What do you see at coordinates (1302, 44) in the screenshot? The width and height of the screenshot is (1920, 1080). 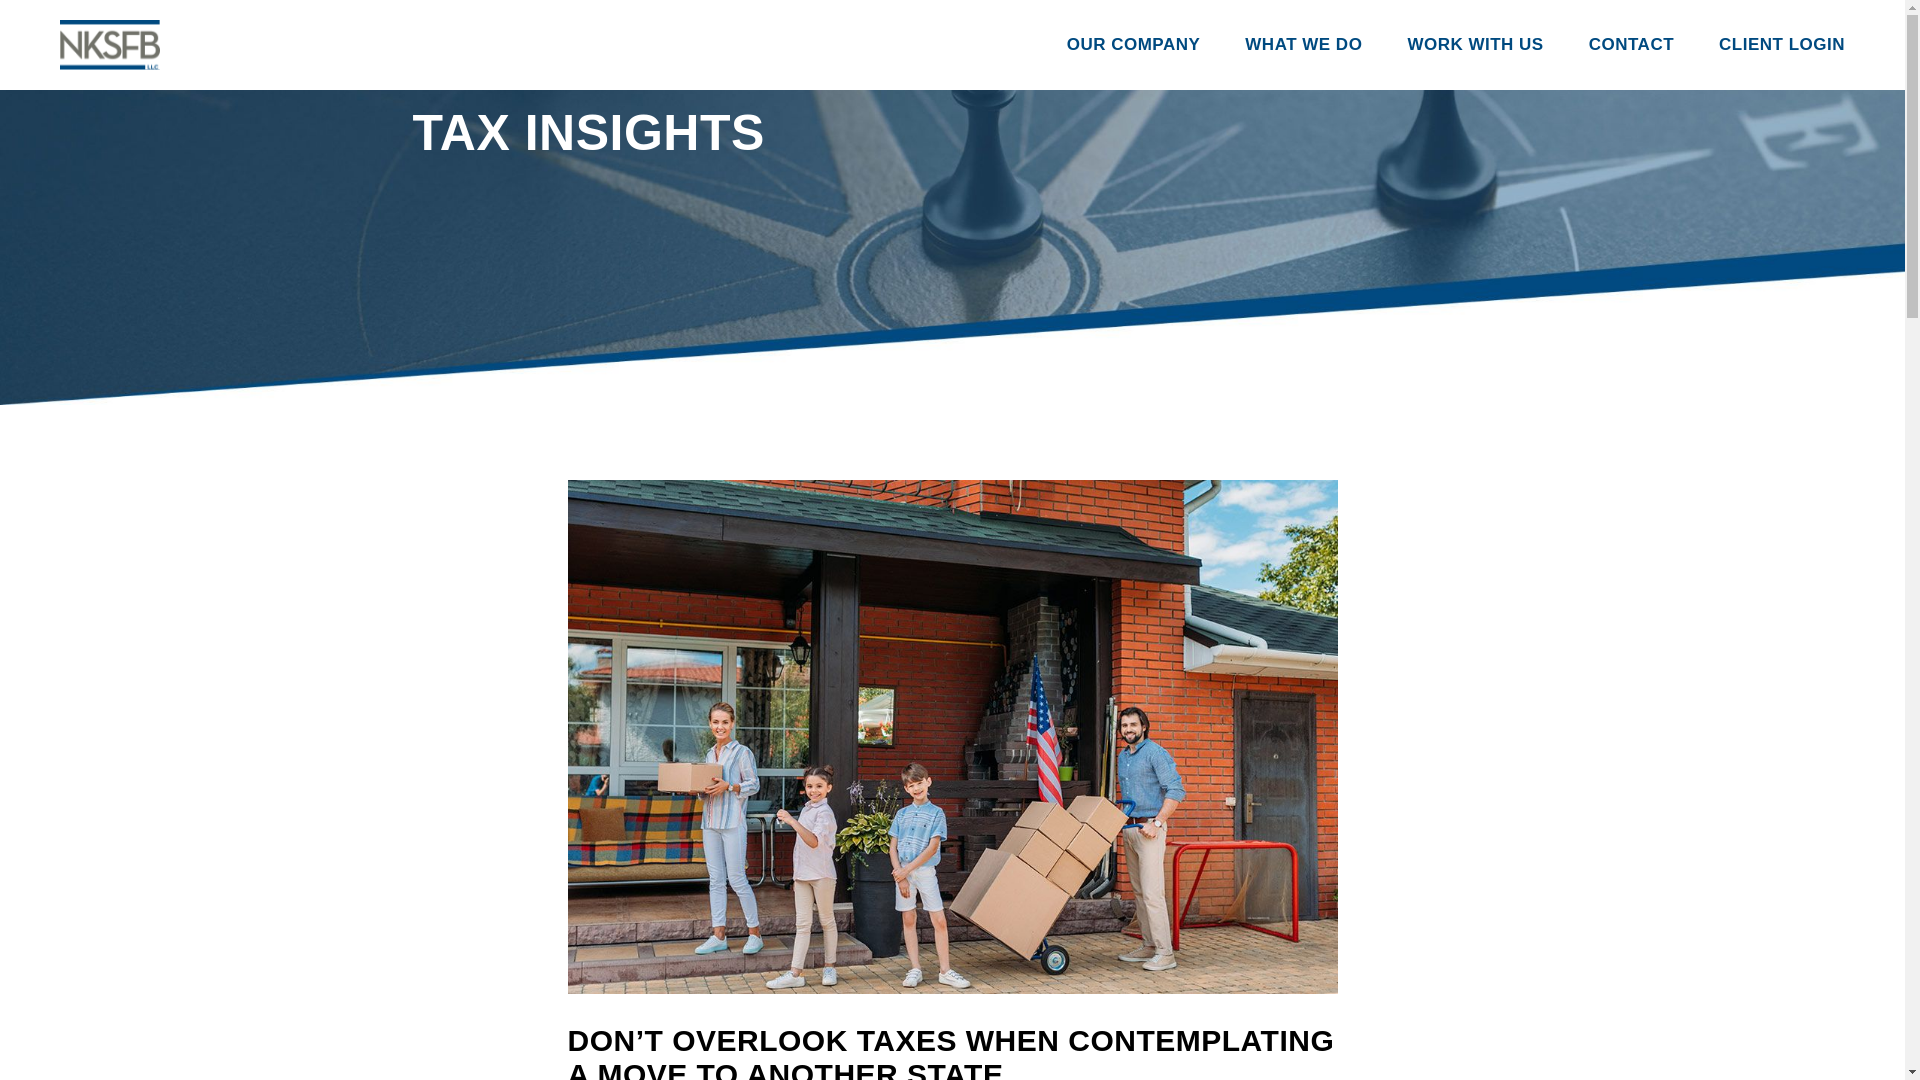 I see `WHAT WE DO` at bounding box center [1302, 44].